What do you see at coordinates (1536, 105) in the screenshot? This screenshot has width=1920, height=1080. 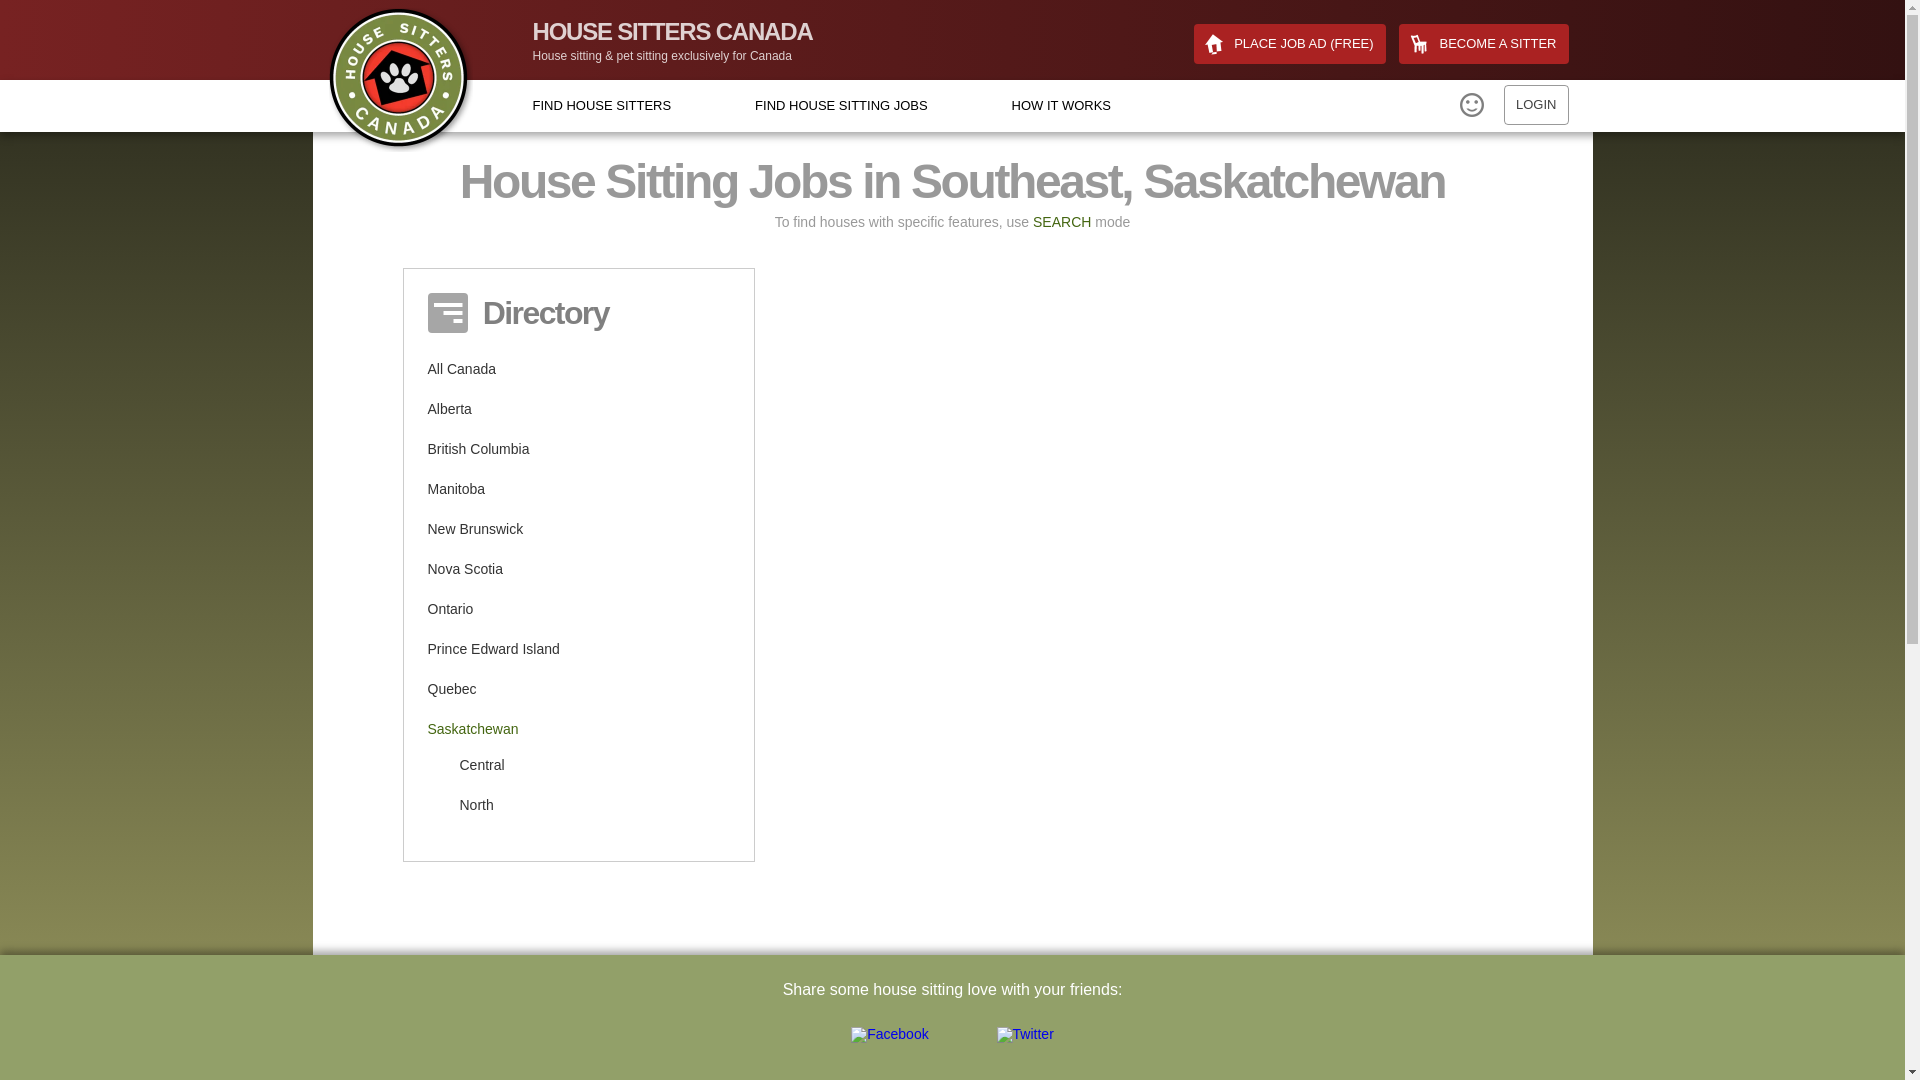 I see `LOGIN` at bounding box center [1536, 105].